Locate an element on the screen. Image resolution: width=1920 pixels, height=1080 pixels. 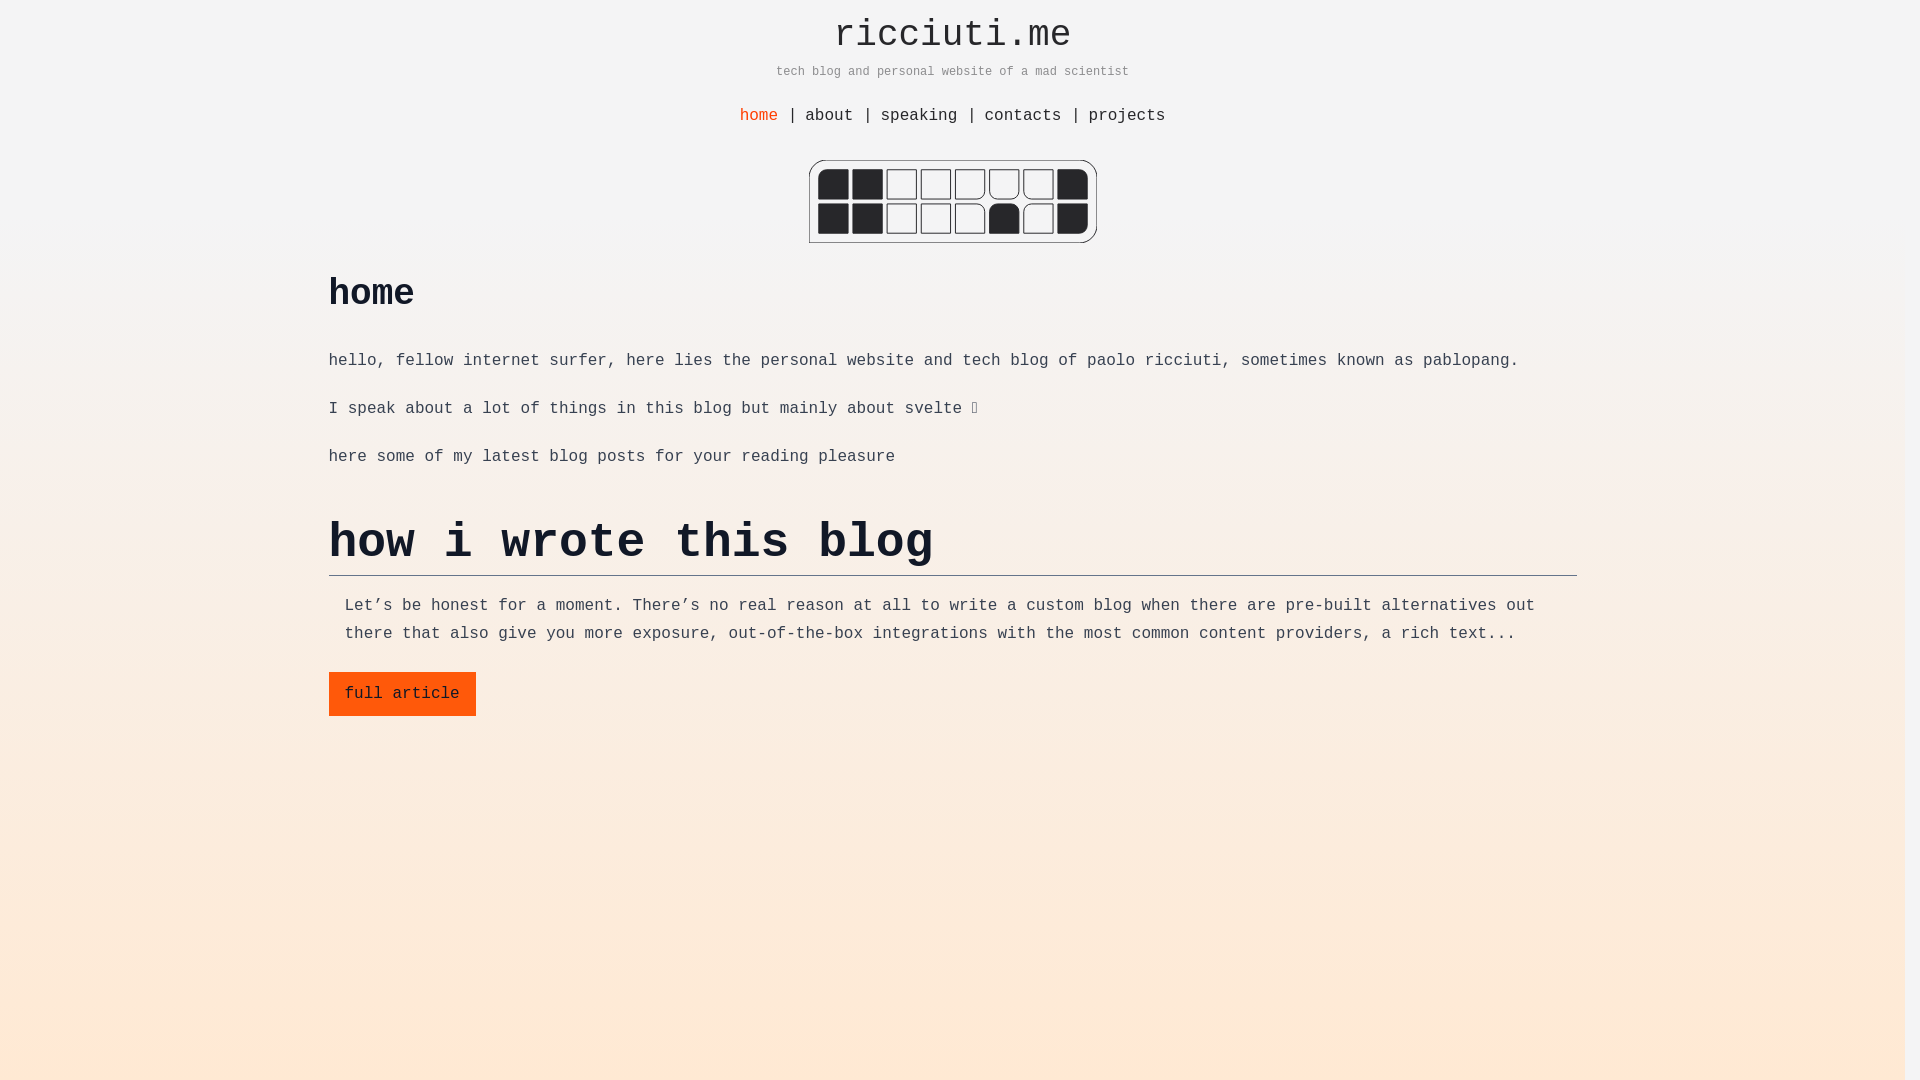
projects is located at coordinates (1126, 116).